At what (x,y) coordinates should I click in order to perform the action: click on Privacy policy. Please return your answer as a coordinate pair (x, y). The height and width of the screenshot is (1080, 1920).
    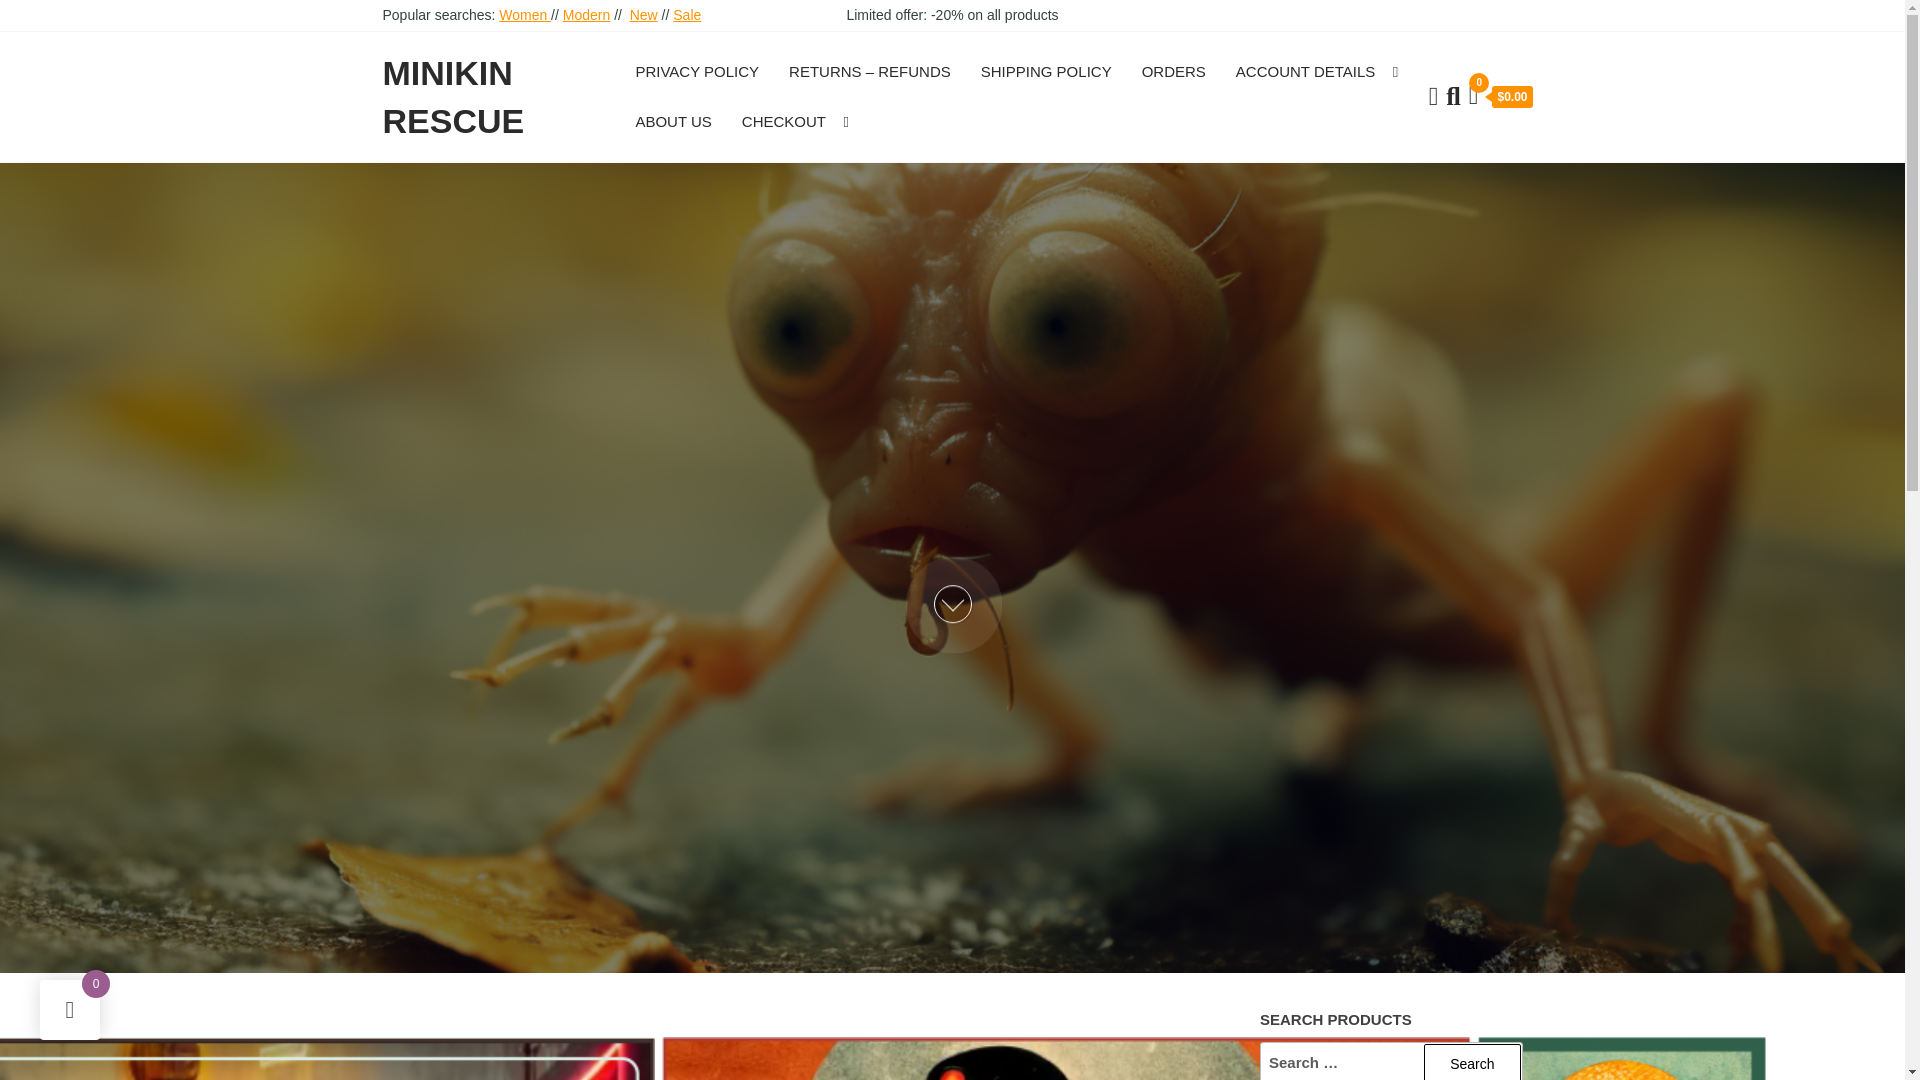
    Looking at the image, I should click on (696, 72).